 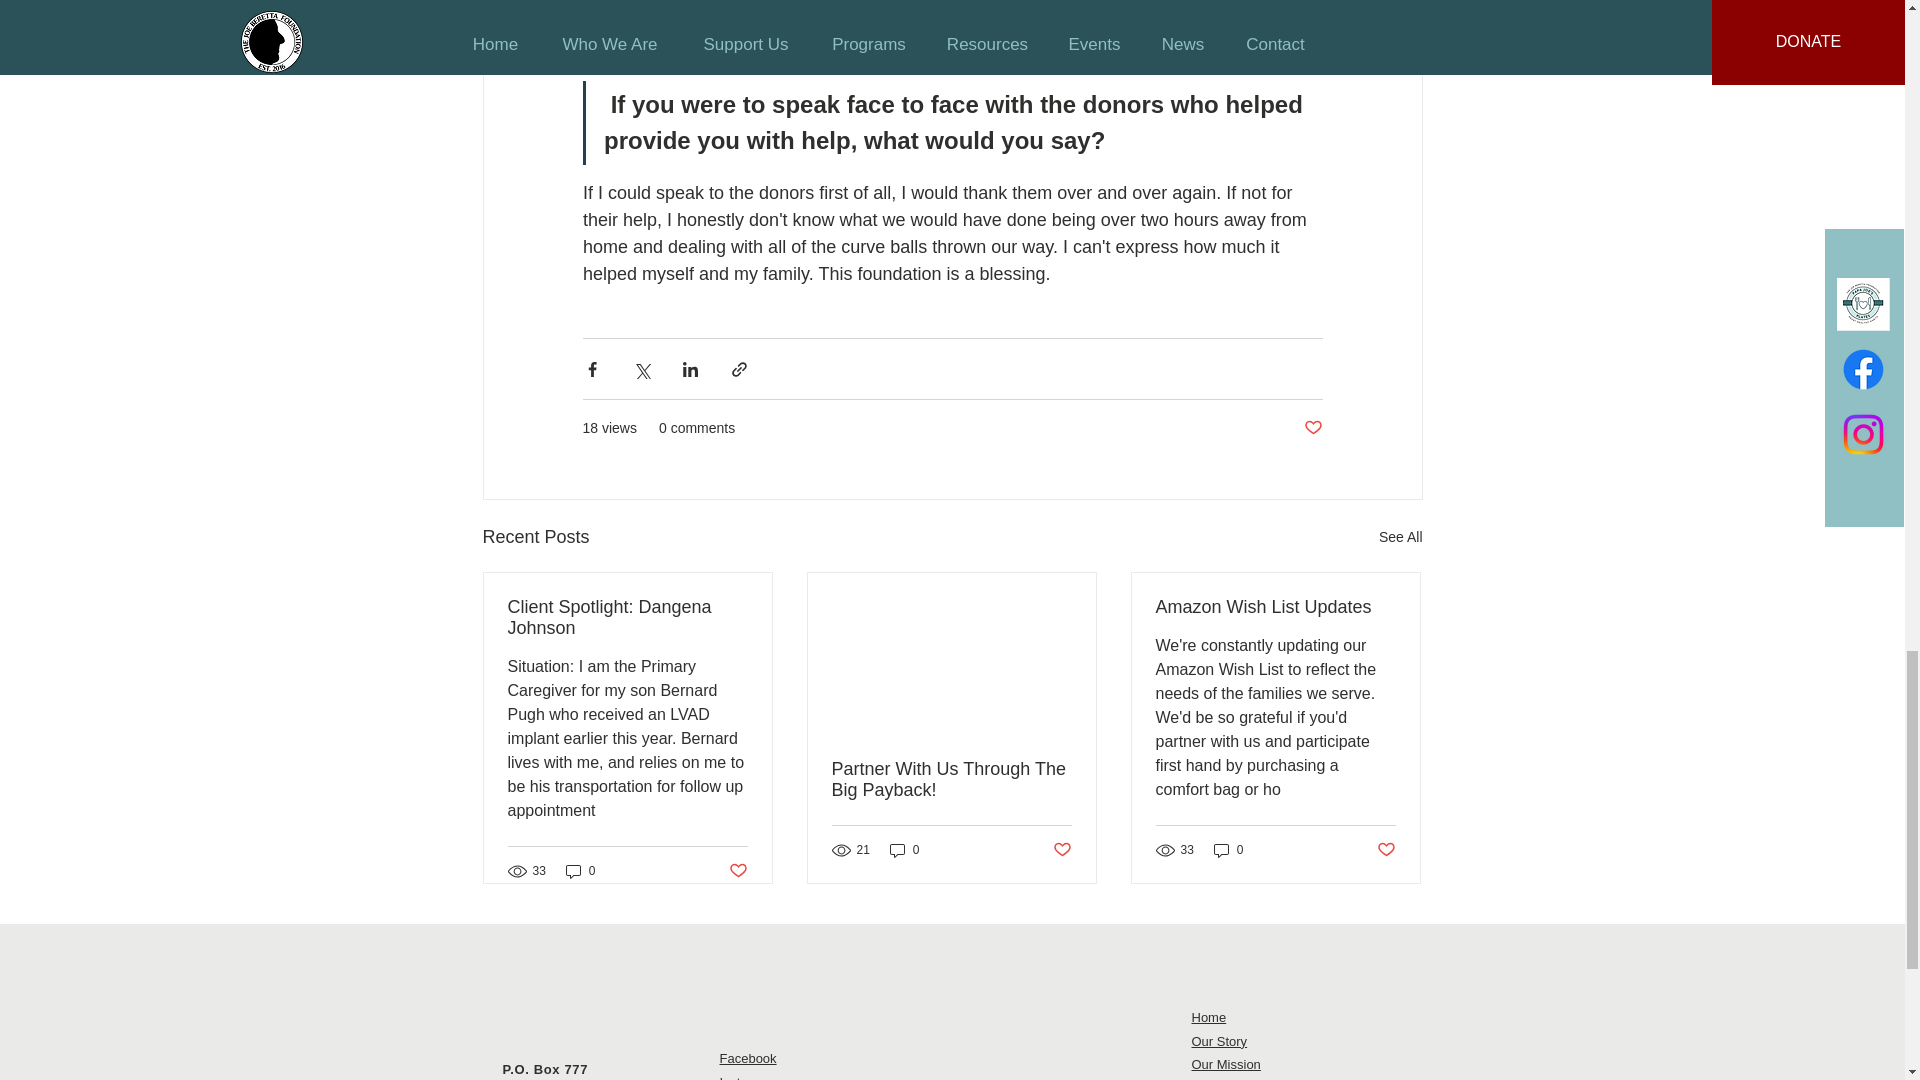 What do you see at coordinates (1312, 428) in the screenshot?
I see `Post not marked as liked` at bounding box center [1312, 428].